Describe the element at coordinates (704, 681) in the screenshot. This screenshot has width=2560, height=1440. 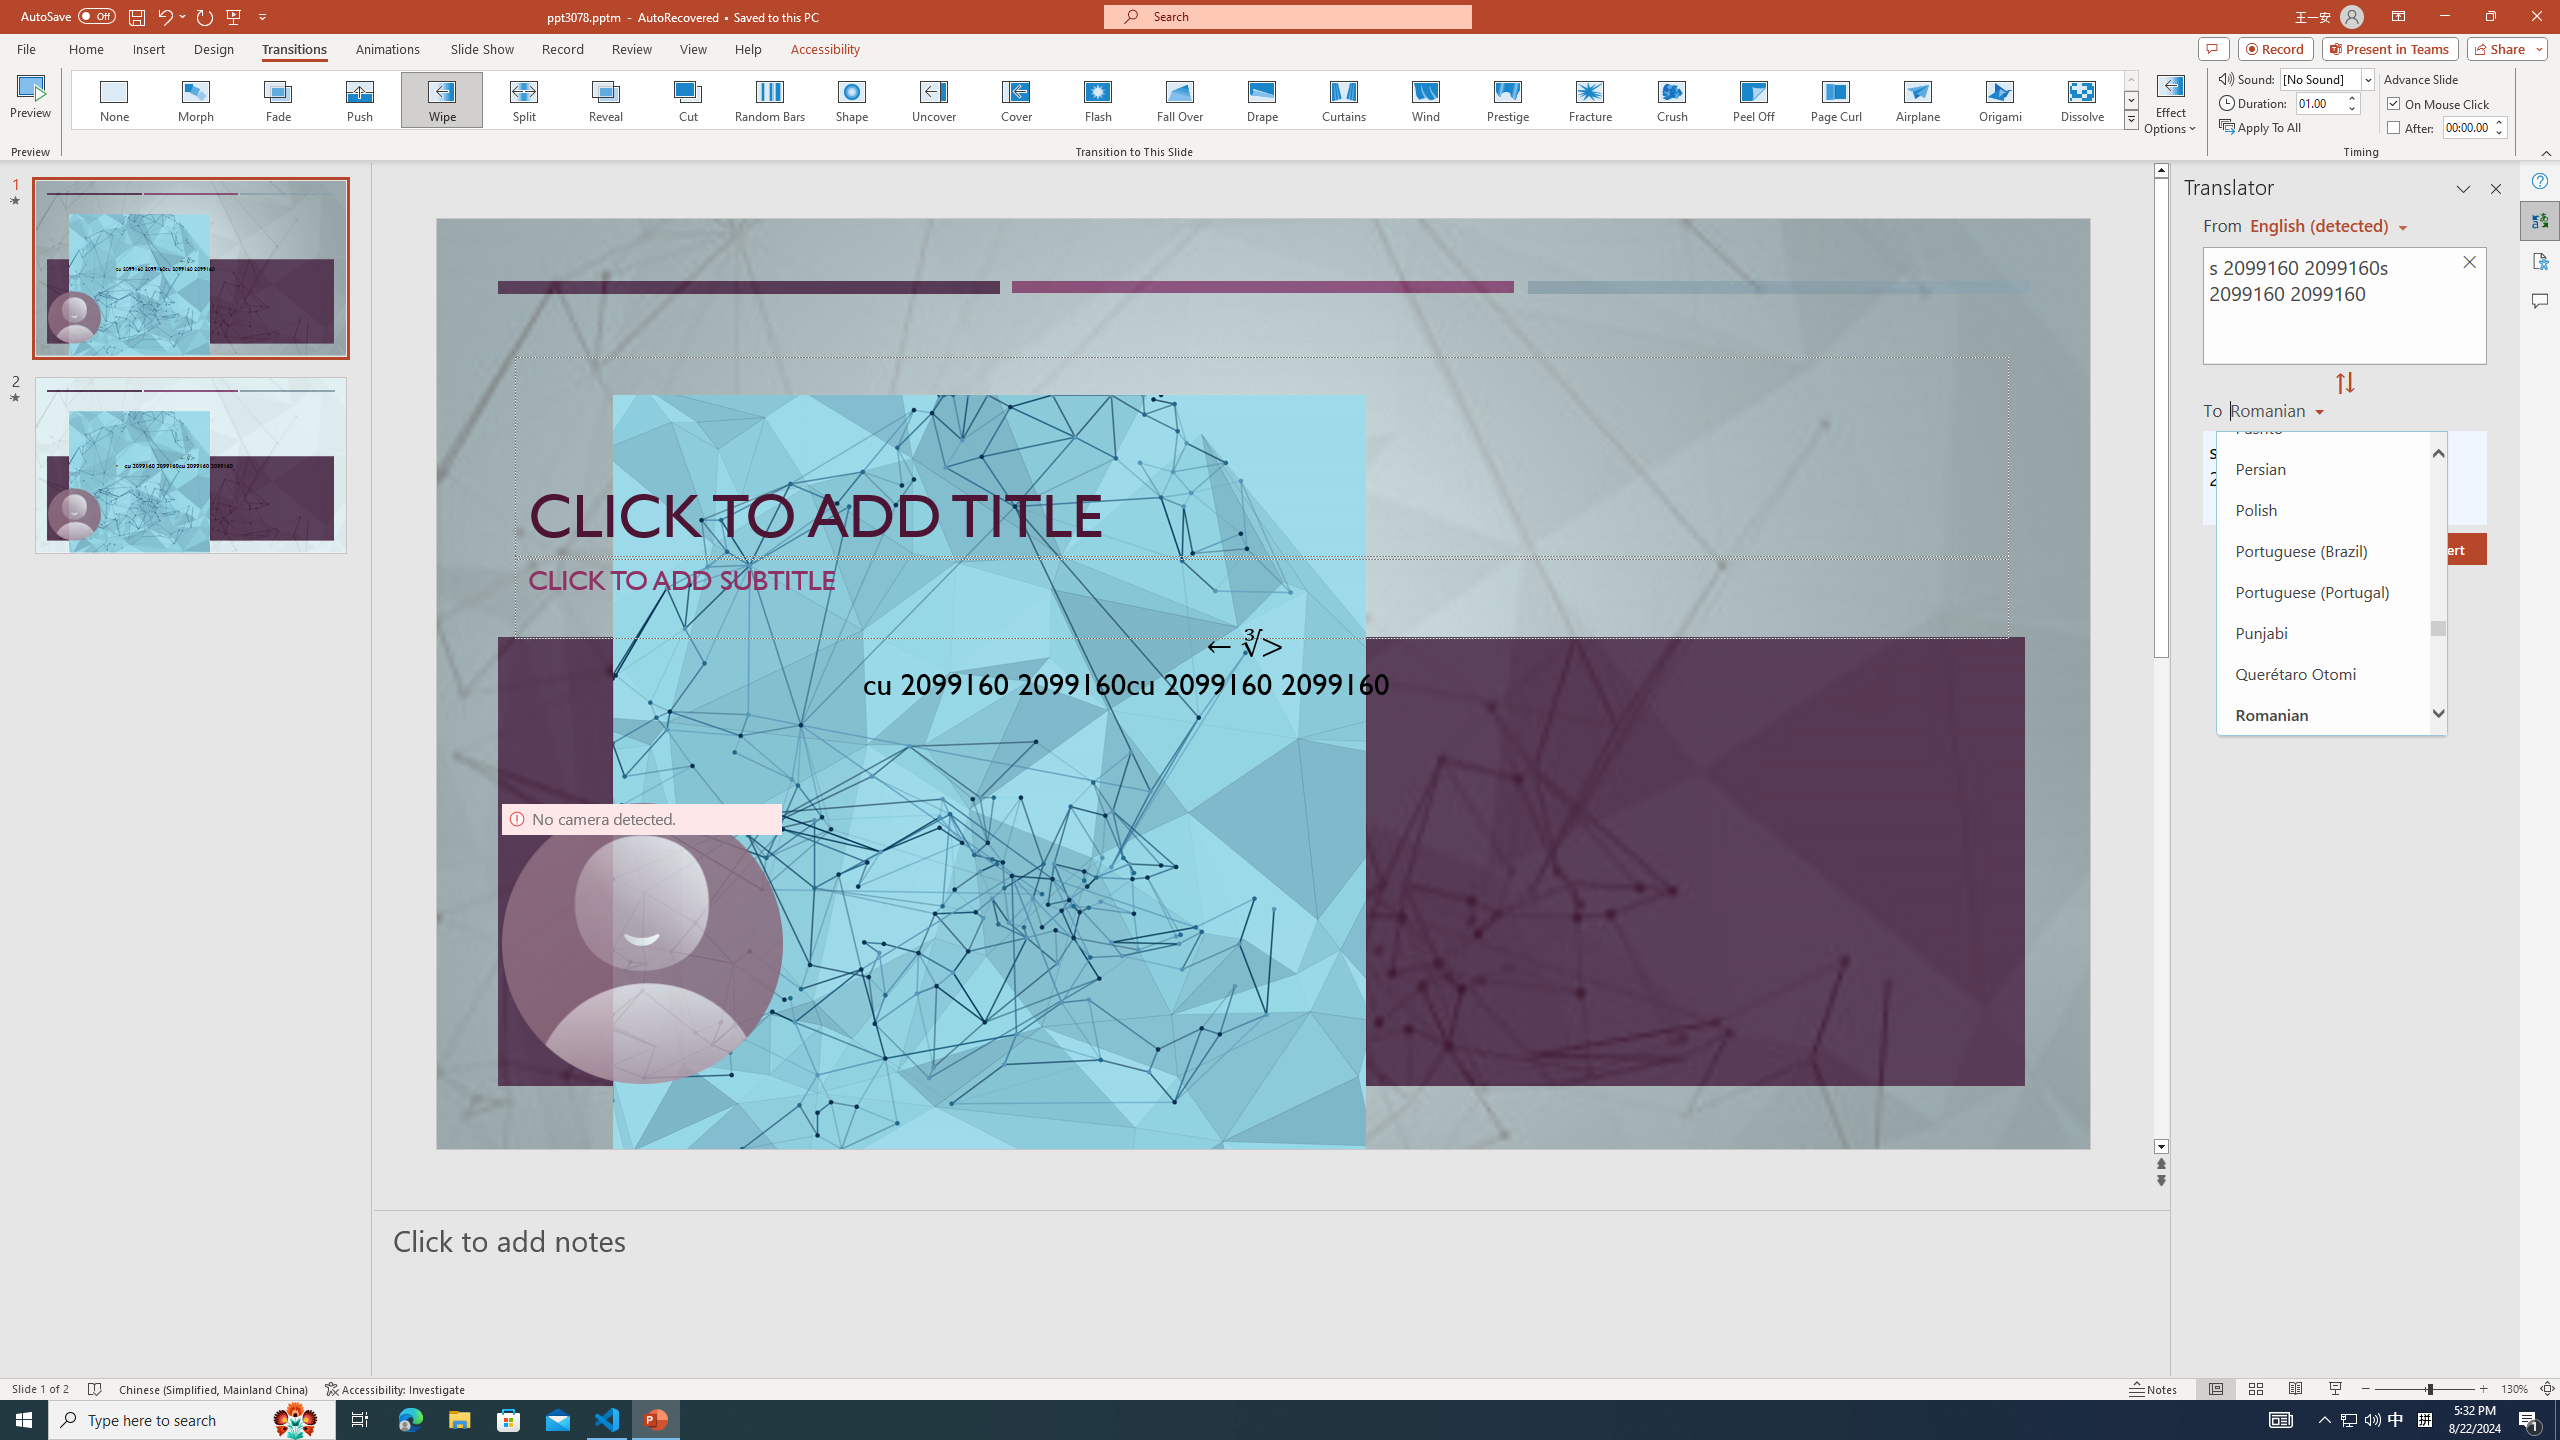
I see `Class: actions-container` at that location.